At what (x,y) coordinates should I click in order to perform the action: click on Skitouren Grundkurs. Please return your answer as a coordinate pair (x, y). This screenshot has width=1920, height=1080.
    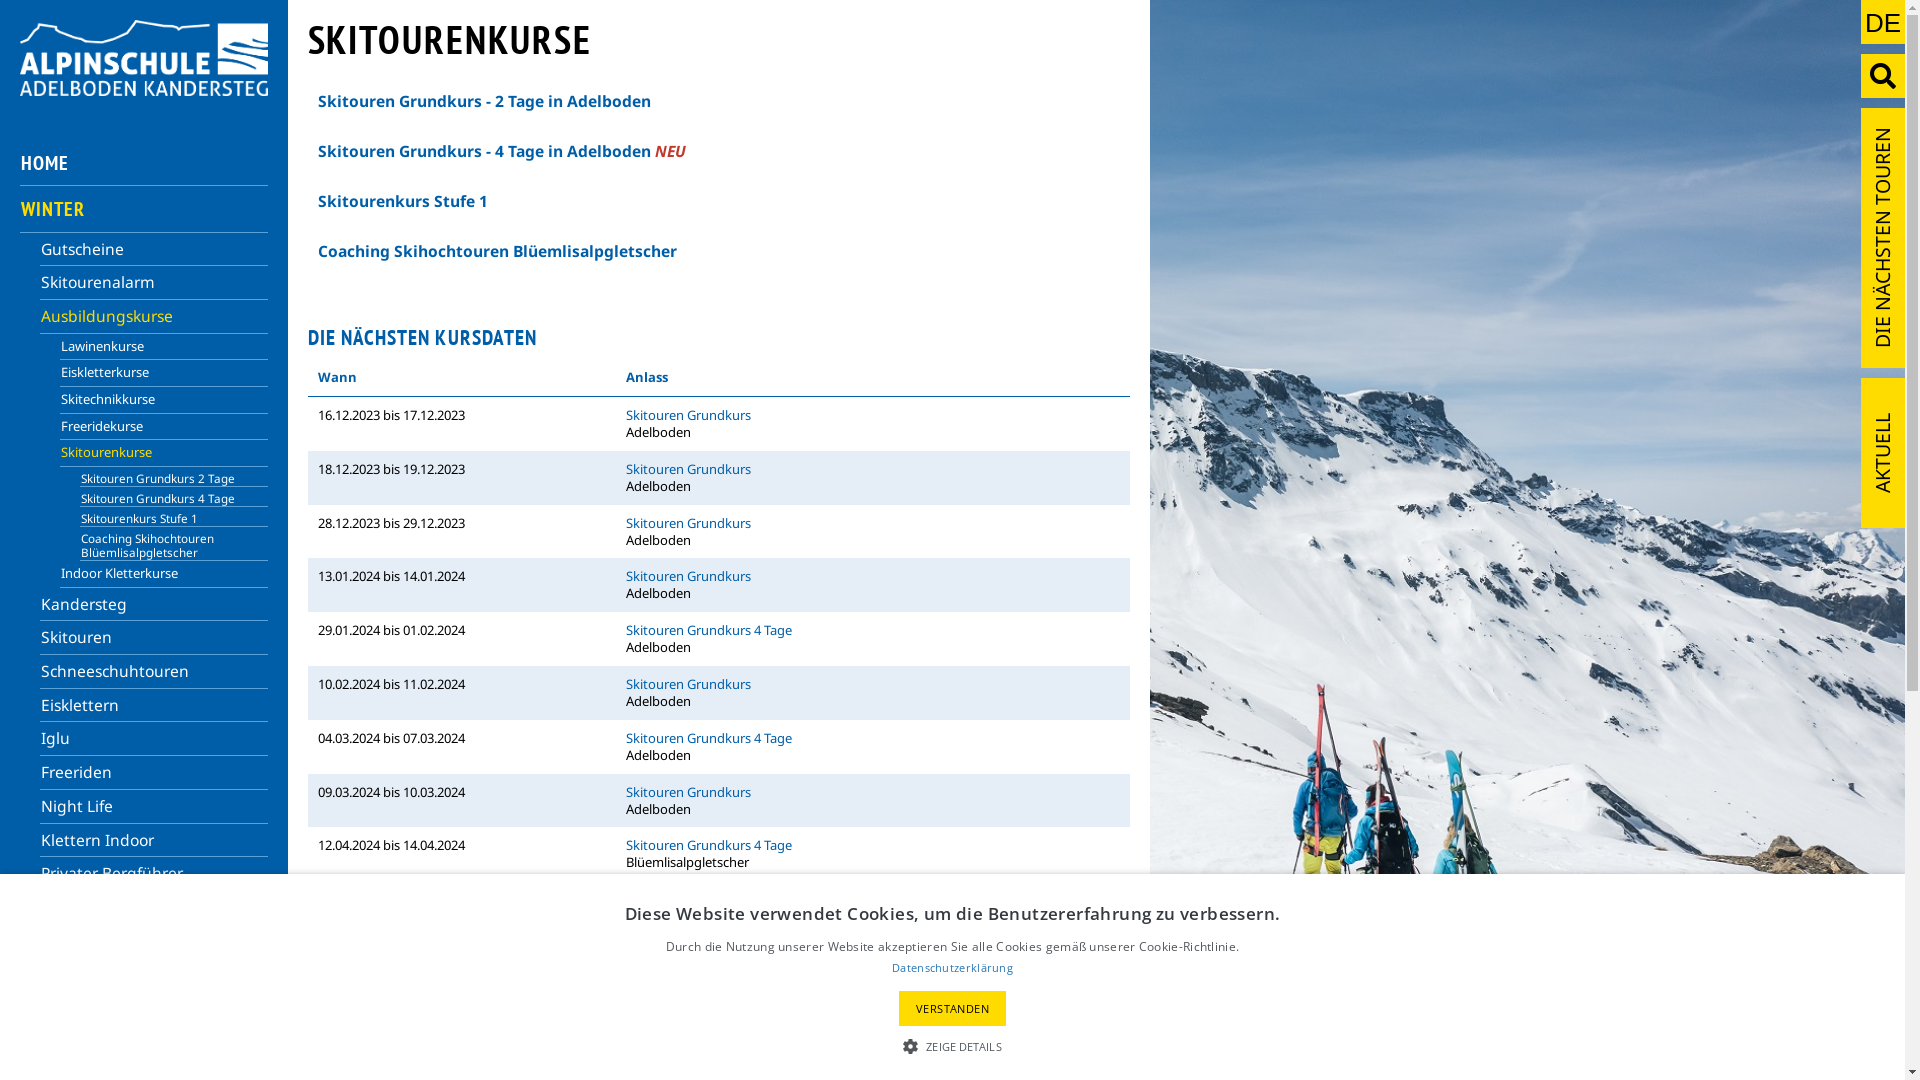
    Looking at the image, I should click on (688, 684).